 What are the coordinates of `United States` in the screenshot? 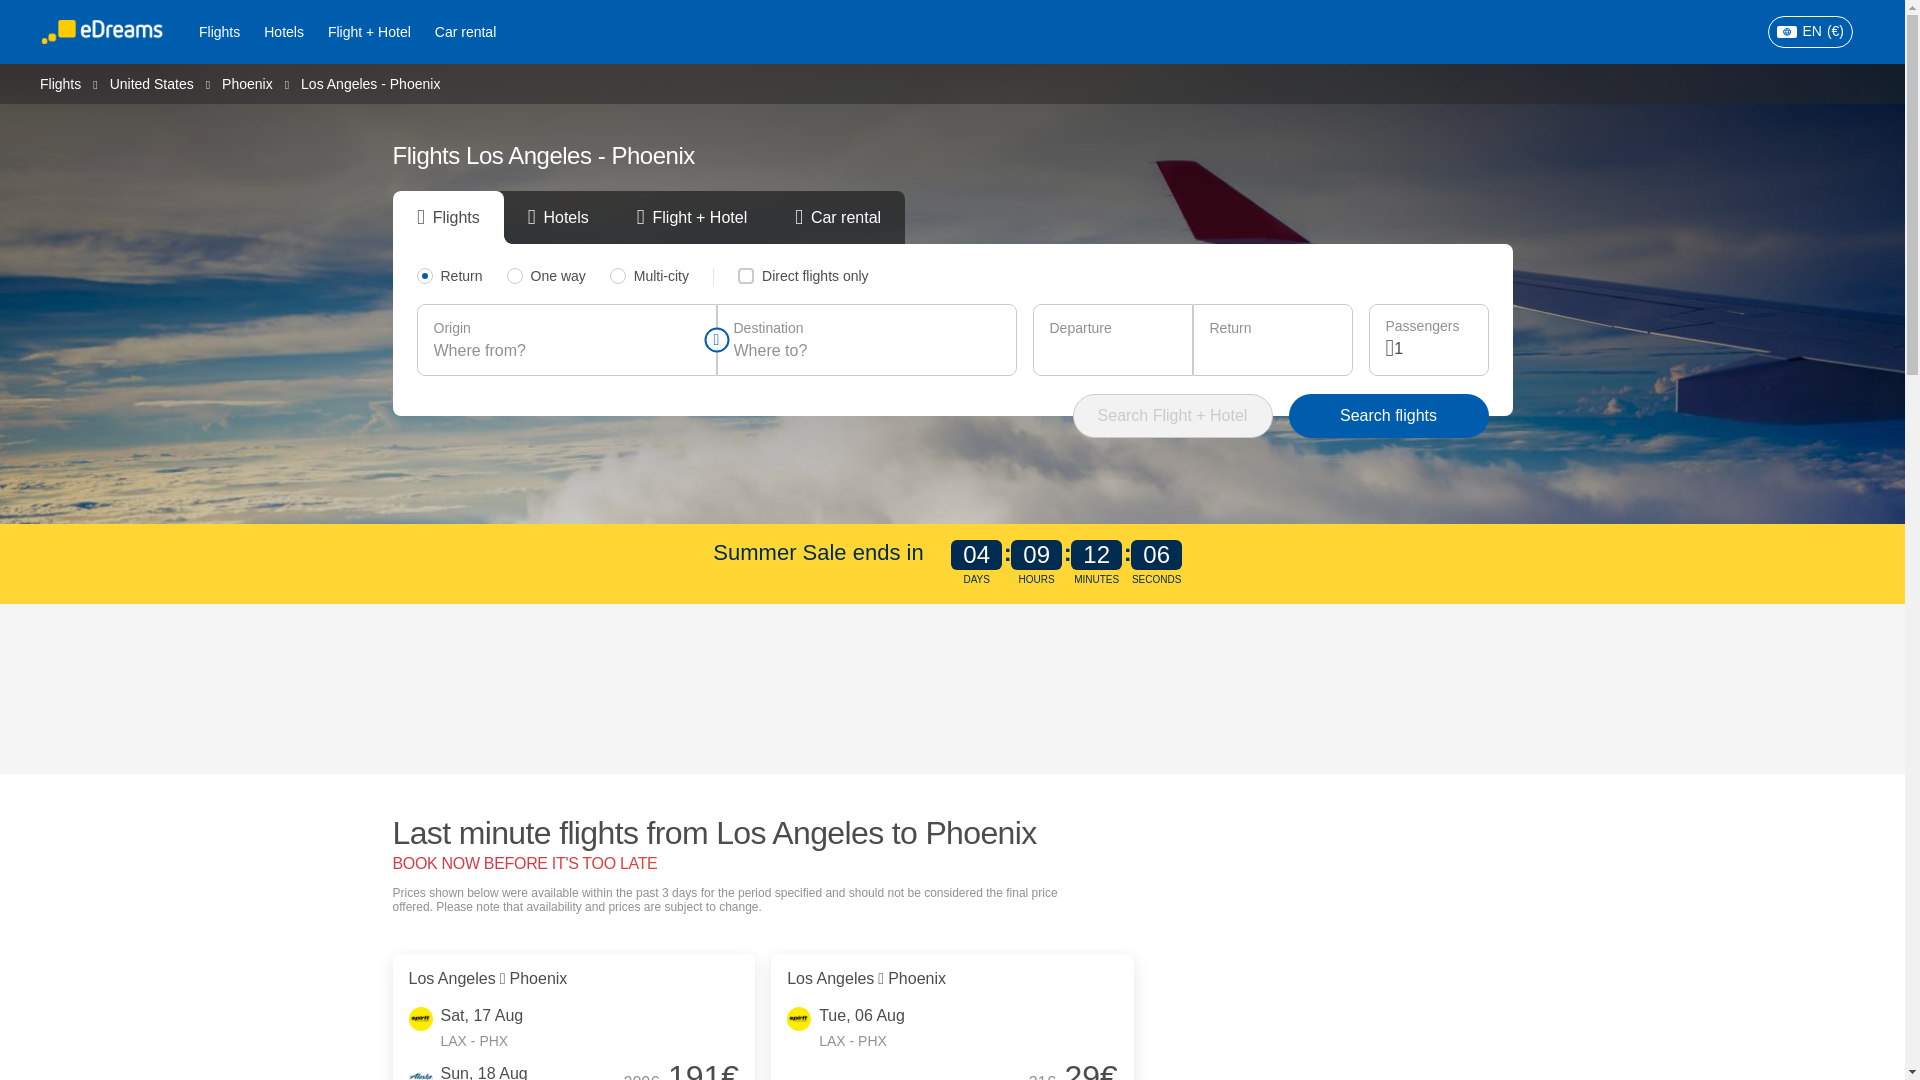 It's located at (151, 82).